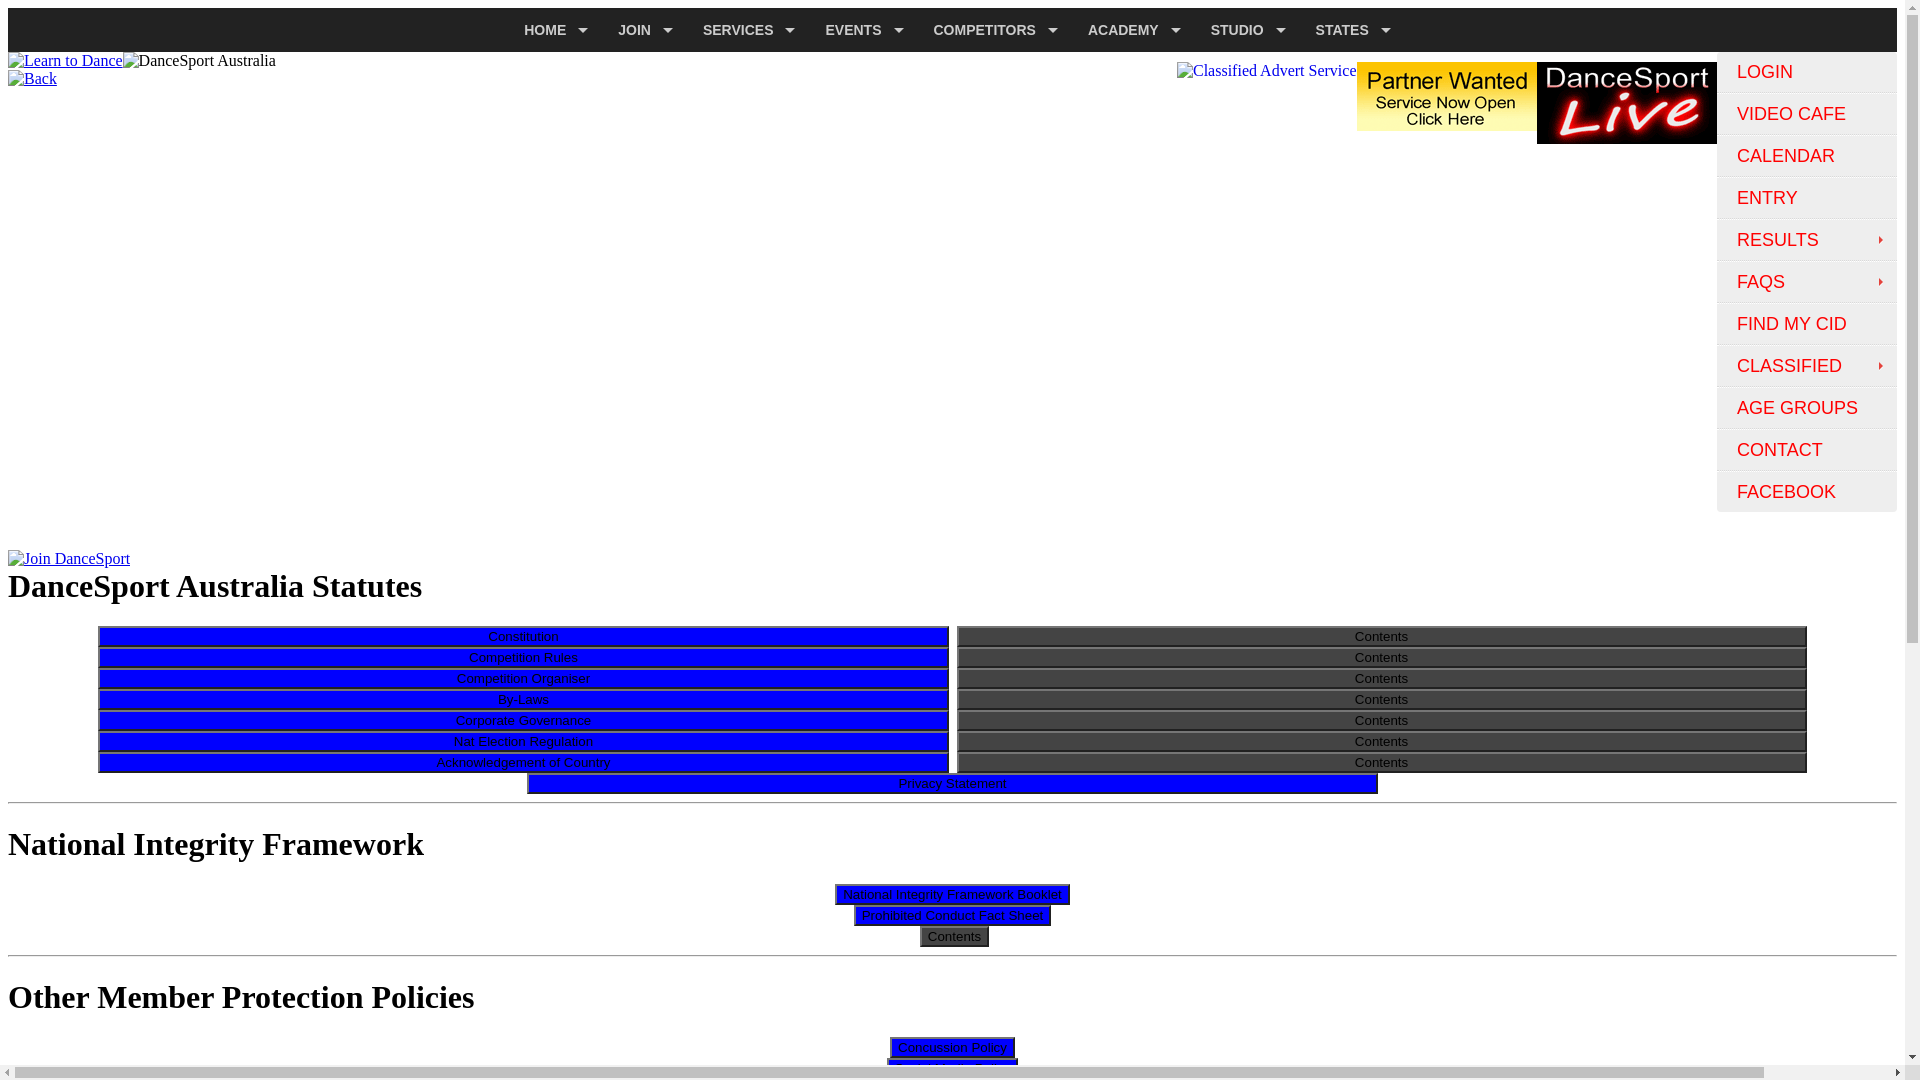 The width and height of the screenshot is (1920, 1080). Describe the element at coordinates (640, 30) in the screenshot. I see `JOIN` at that location.